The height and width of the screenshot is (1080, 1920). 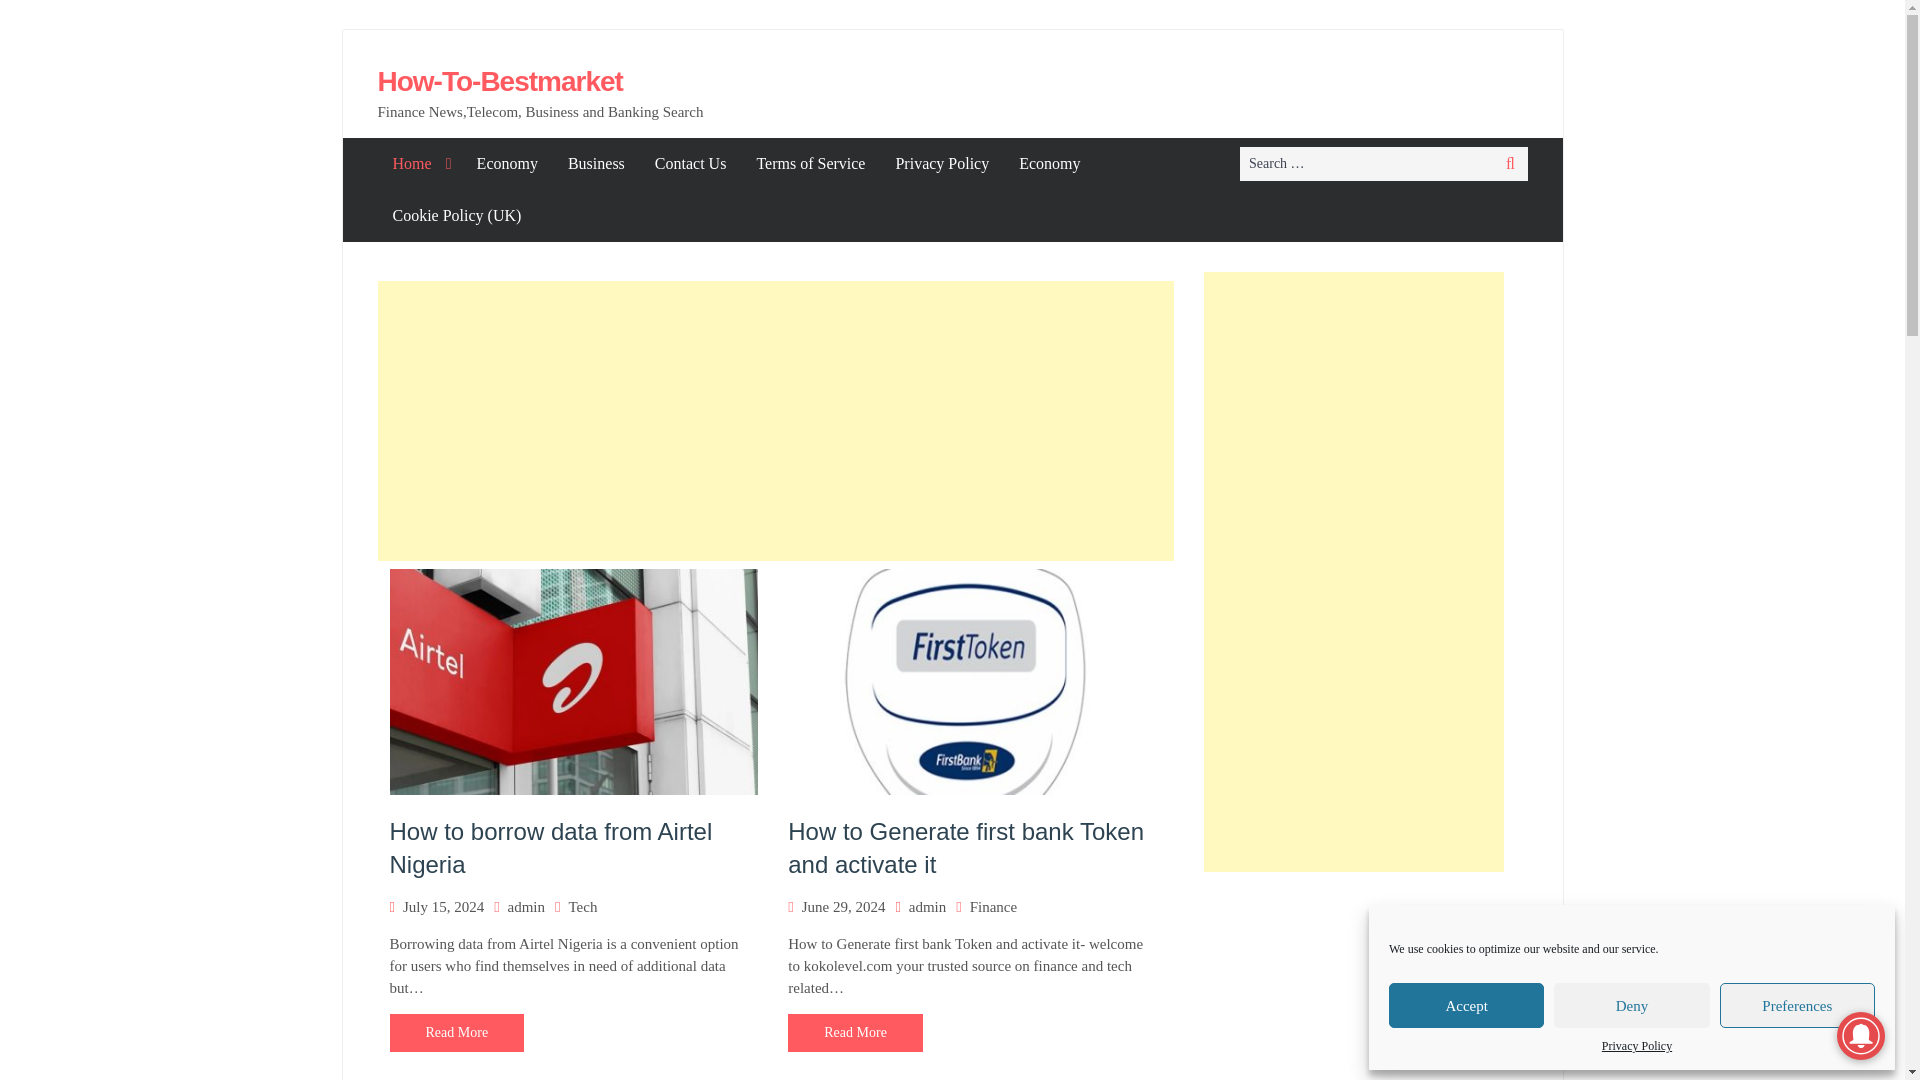 What do you see at coordinates (966, 848) in the screenshot?
I see `How to Generate first bank Token and activate it` at bounding box center [966, 848].